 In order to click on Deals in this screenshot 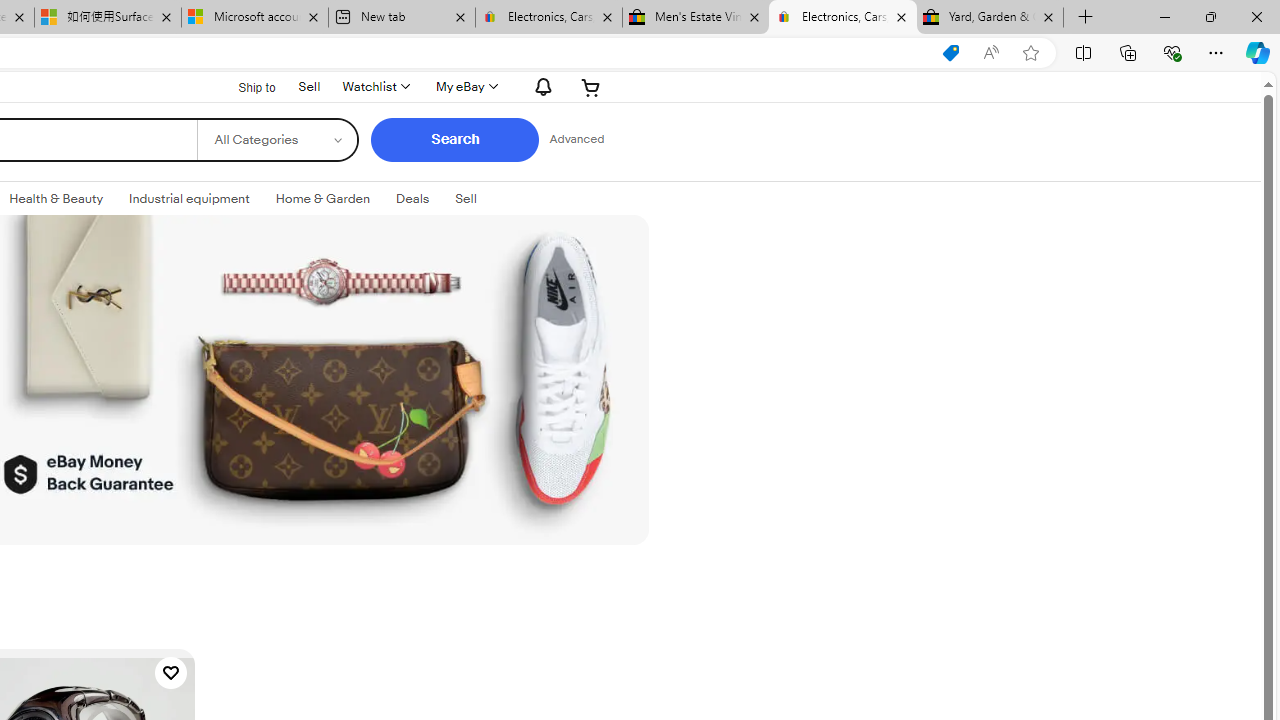, I will do `click(412, 198)`.